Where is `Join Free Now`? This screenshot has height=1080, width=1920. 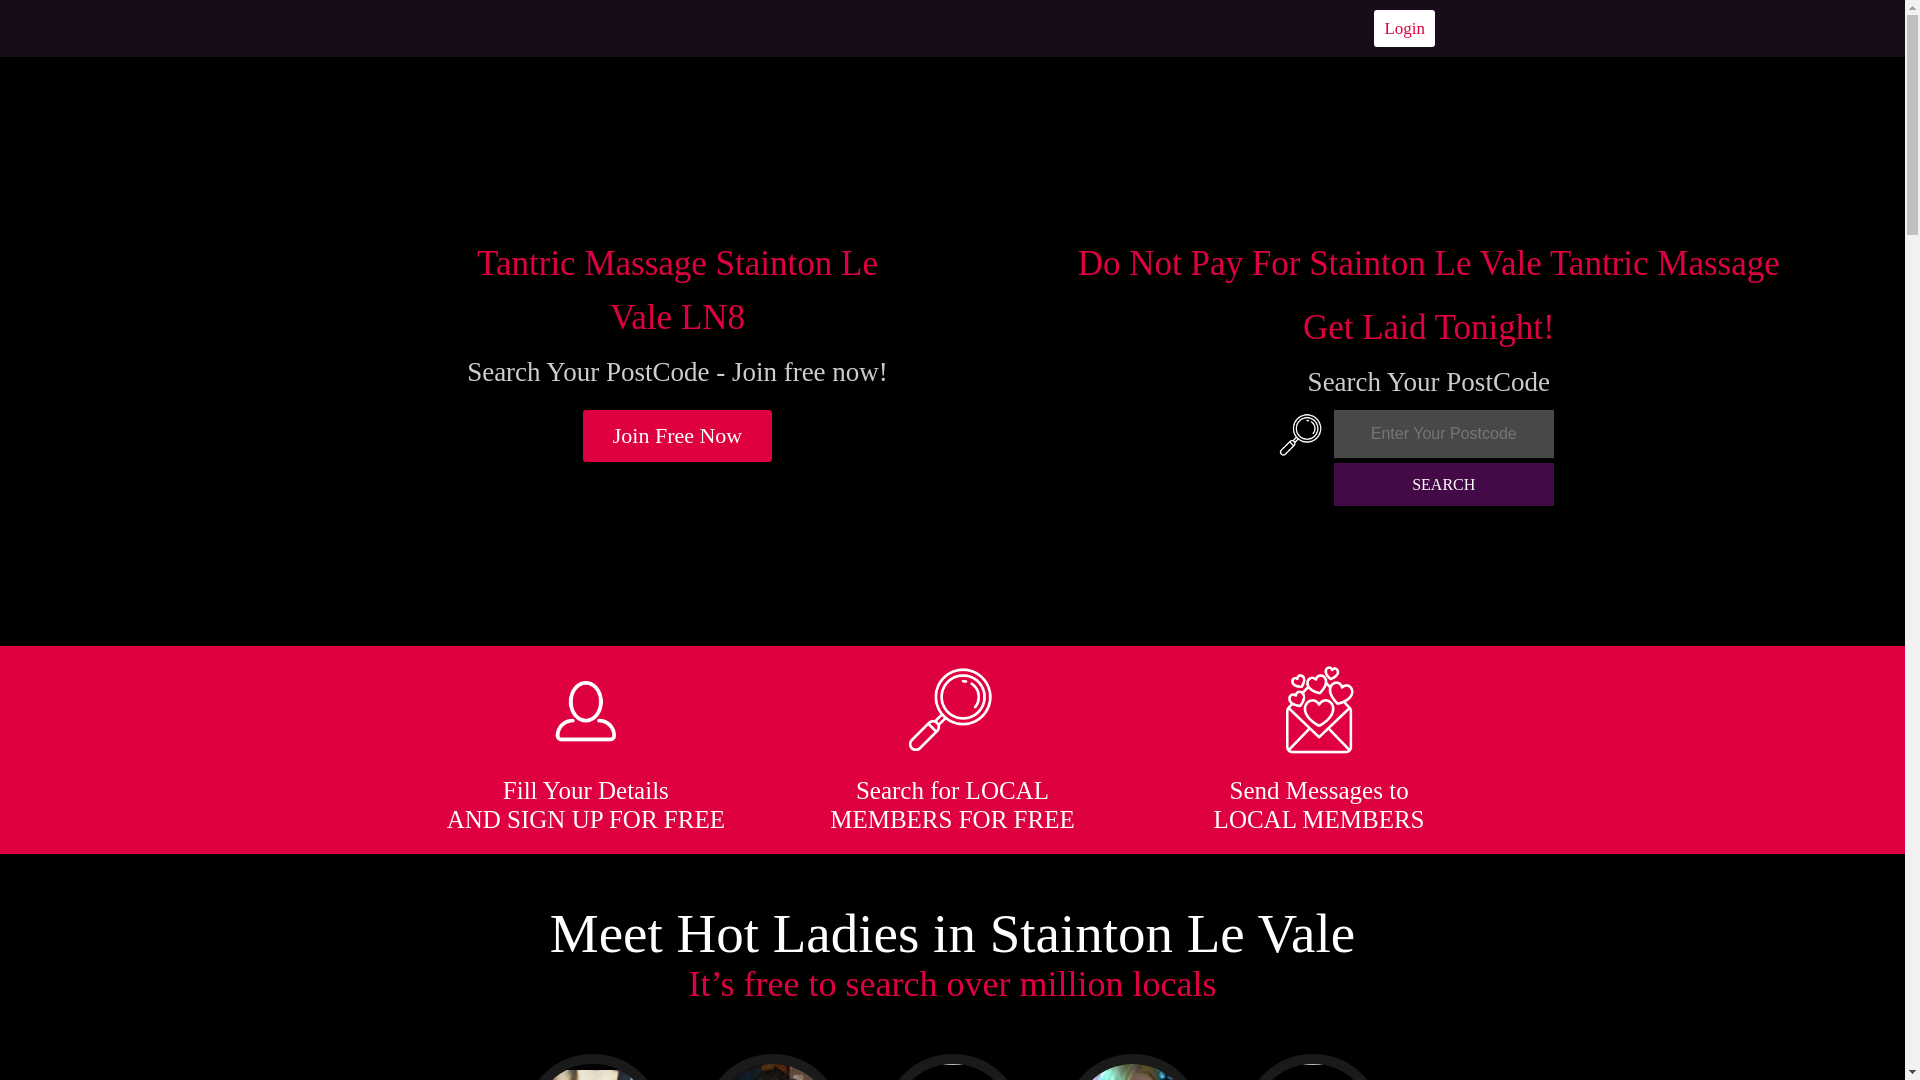 Join Free Now is located at coordinates (678, 436).